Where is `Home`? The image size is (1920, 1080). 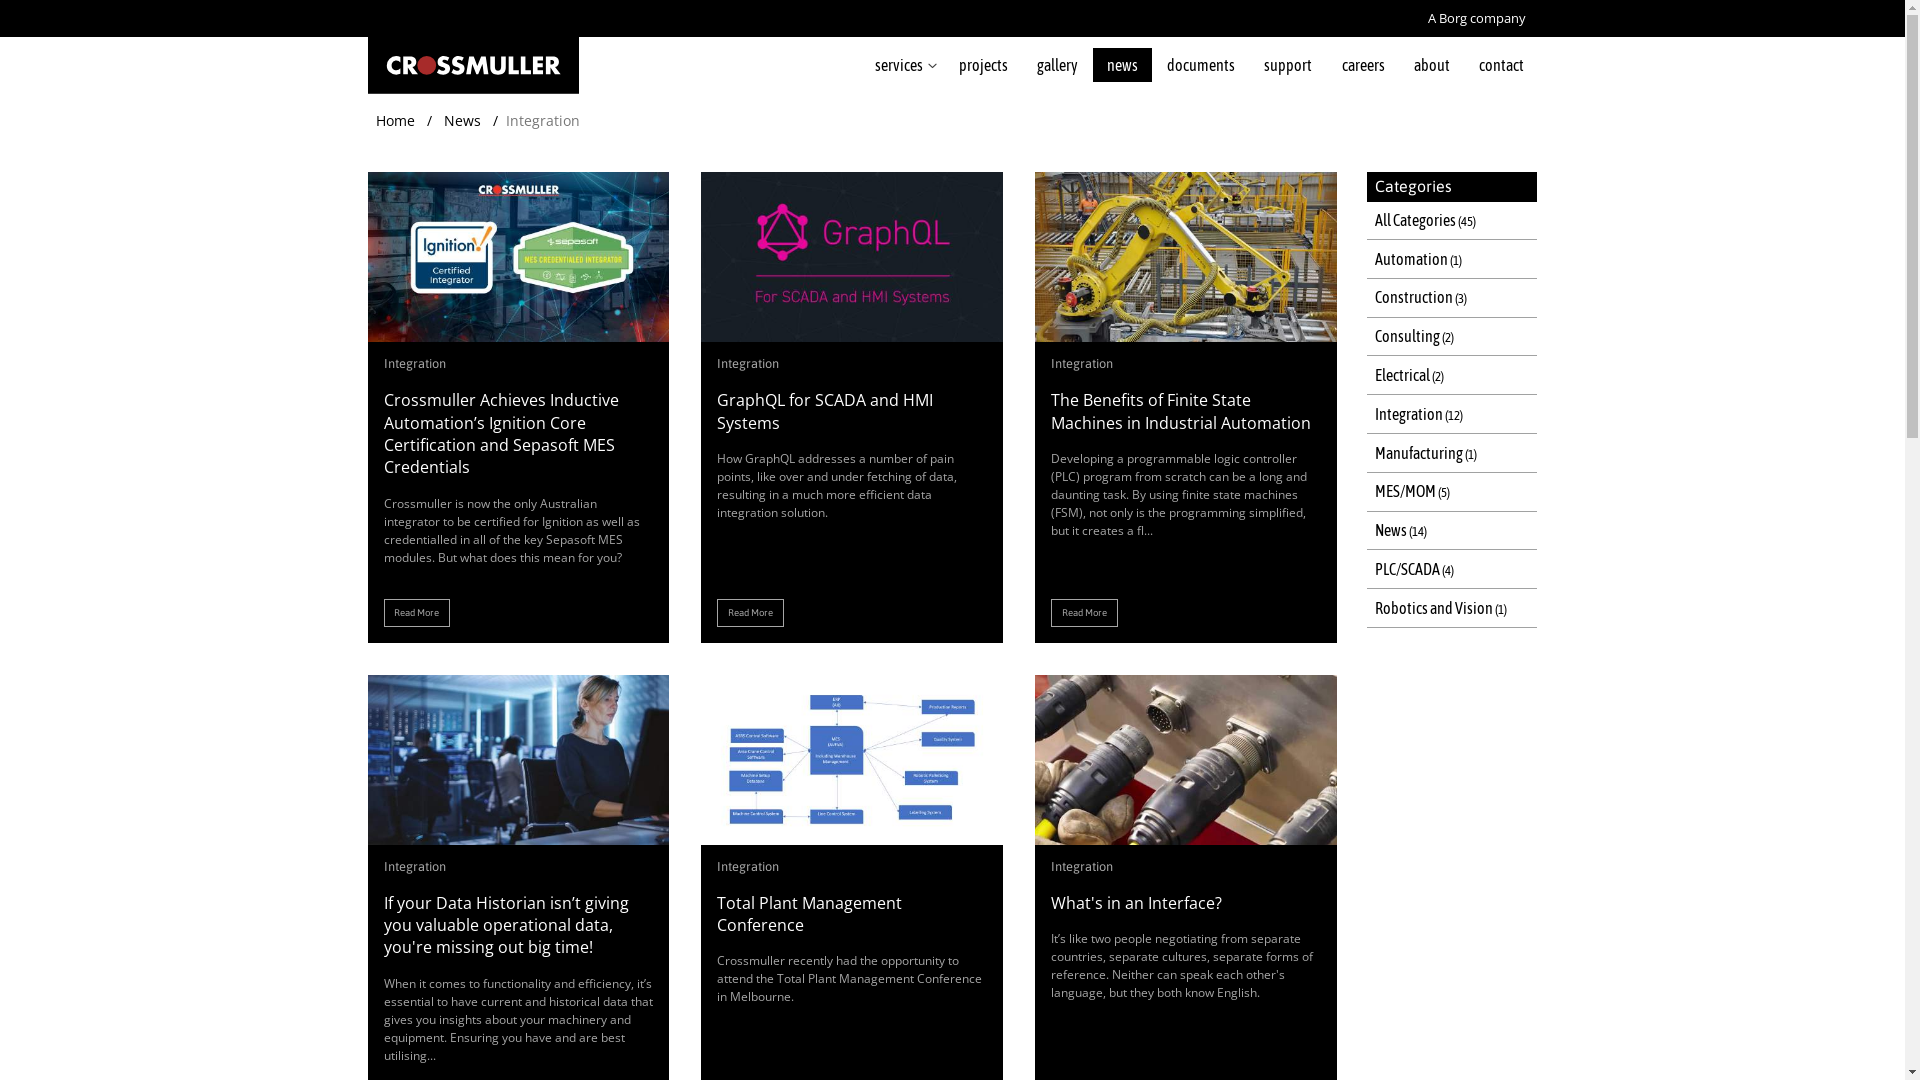
Home is located at coordinates (396, 120).